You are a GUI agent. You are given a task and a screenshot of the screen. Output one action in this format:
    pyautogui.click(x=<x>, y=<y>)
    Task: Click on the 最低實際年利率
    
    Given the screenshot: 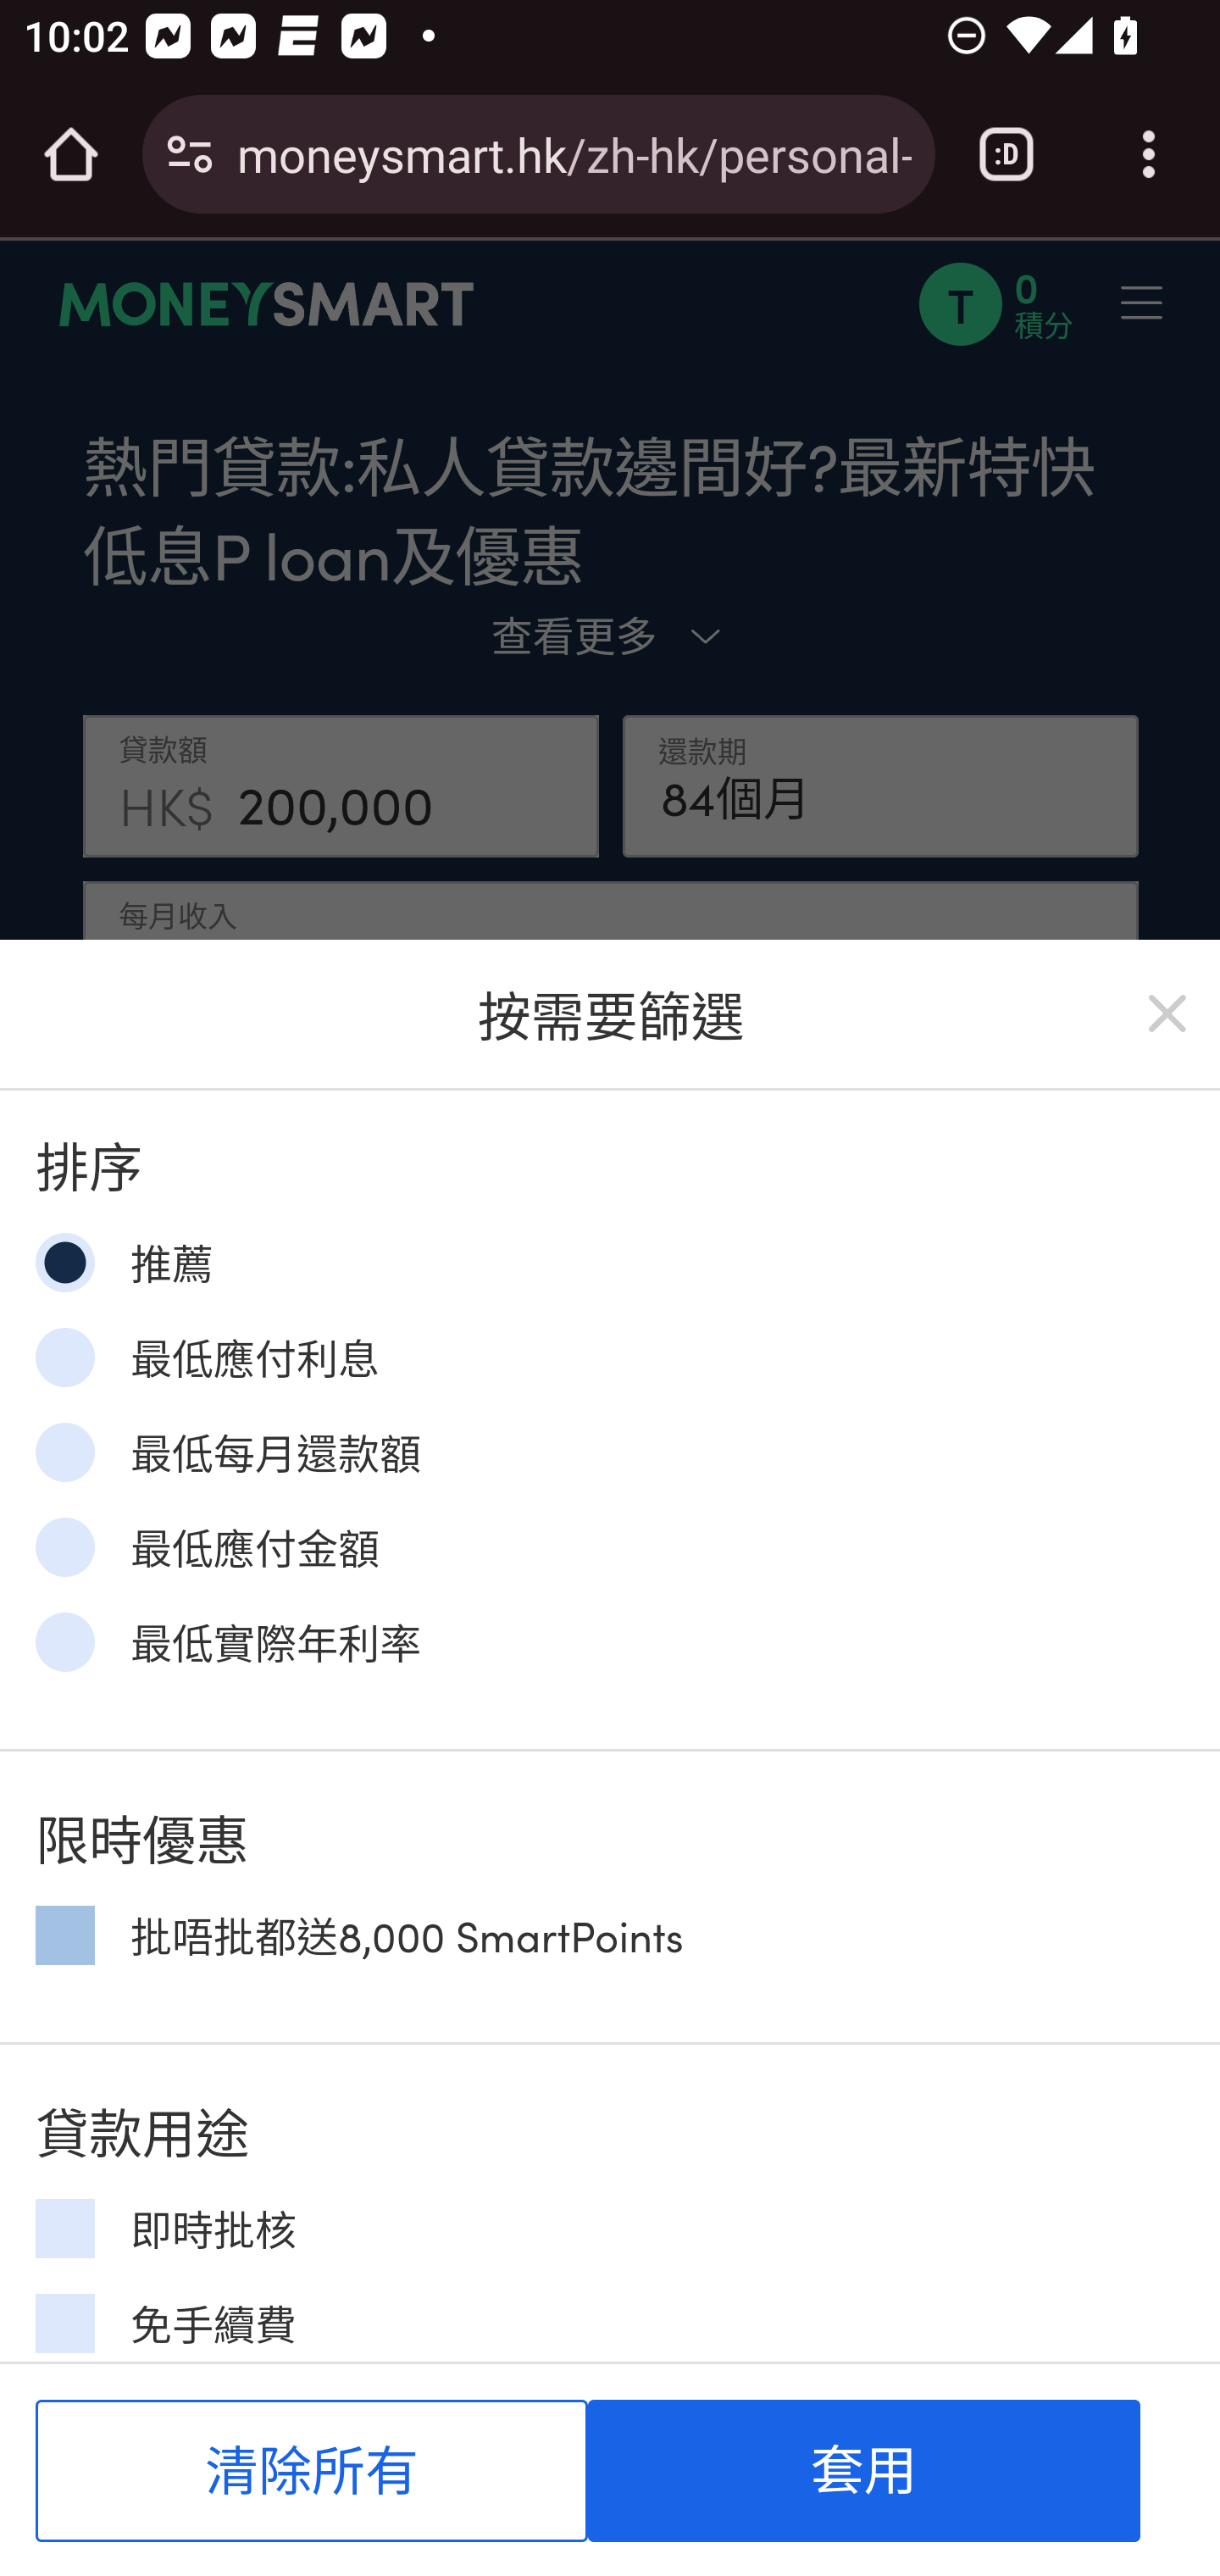 What is the action you would take?
    pyautogui.click(x=64, y=1641)
    